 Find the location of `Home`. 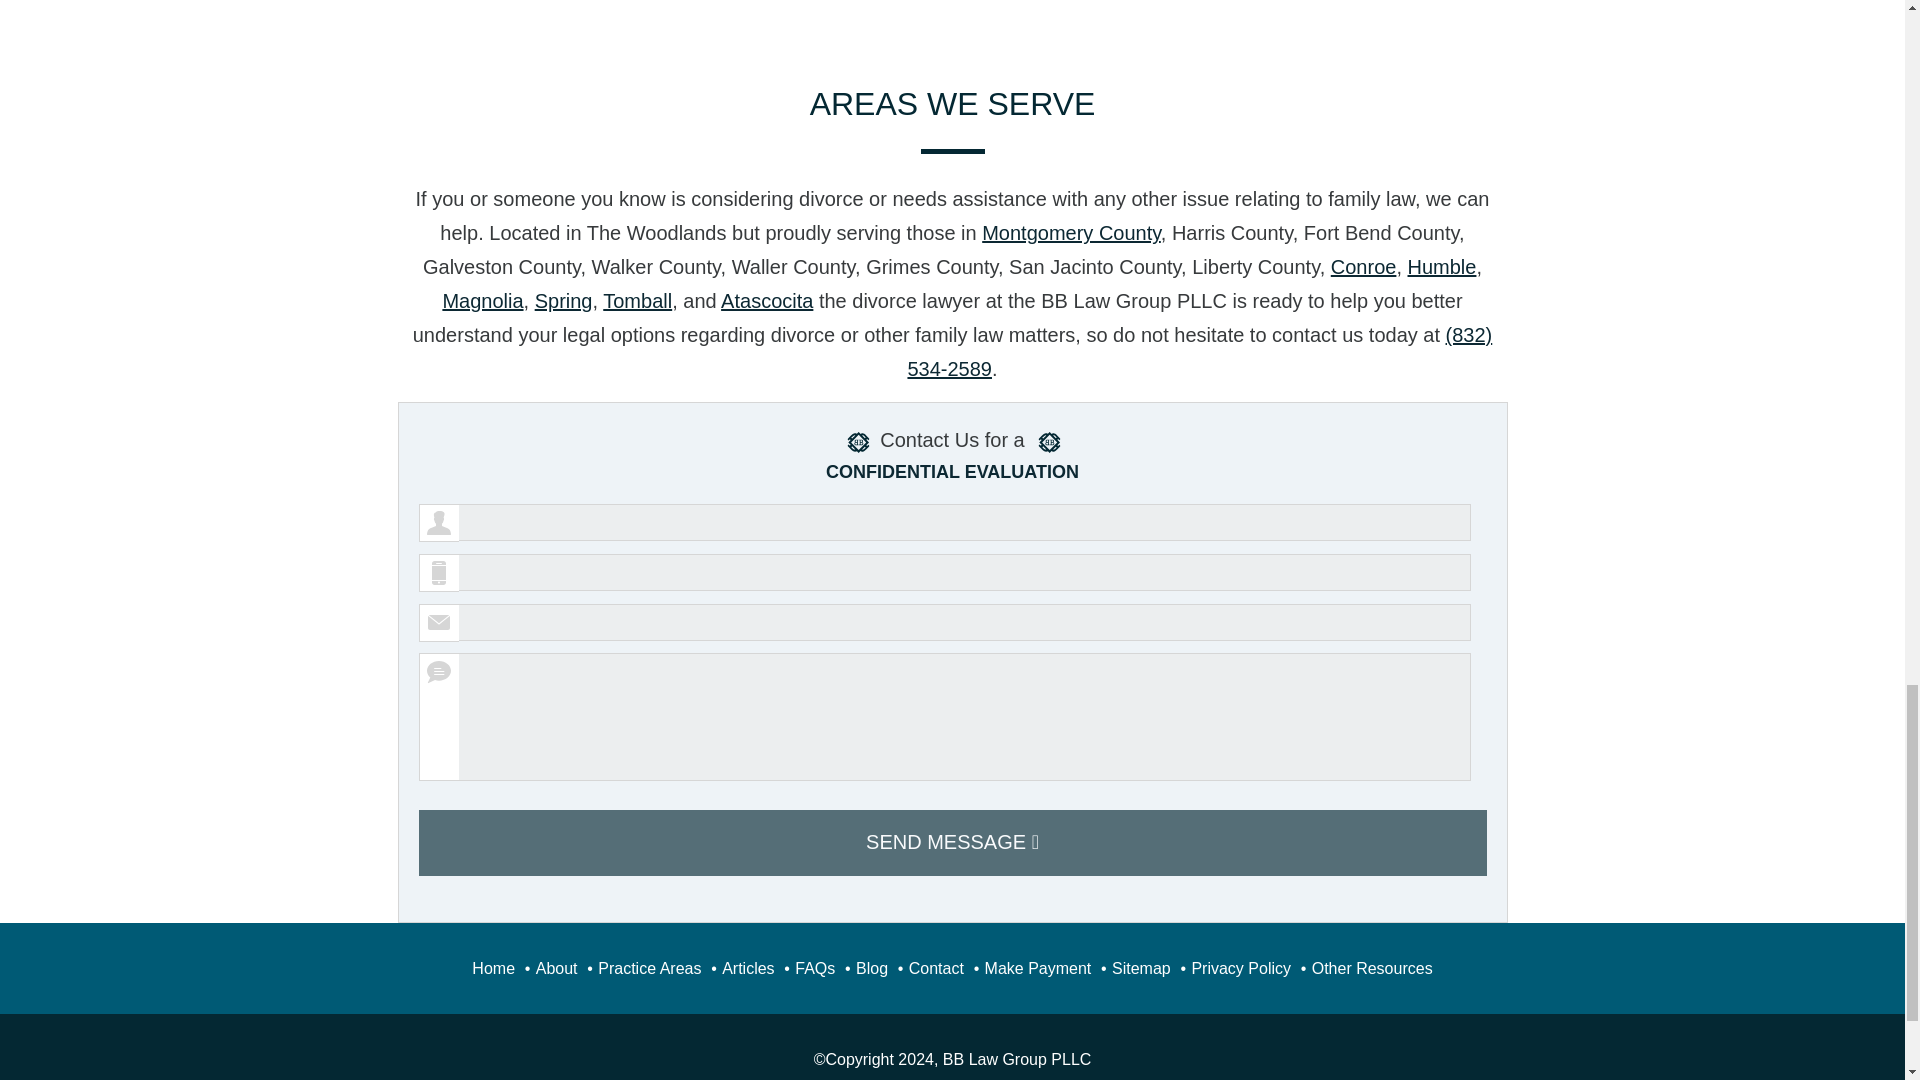

Home is located at coordinates (493, 968).